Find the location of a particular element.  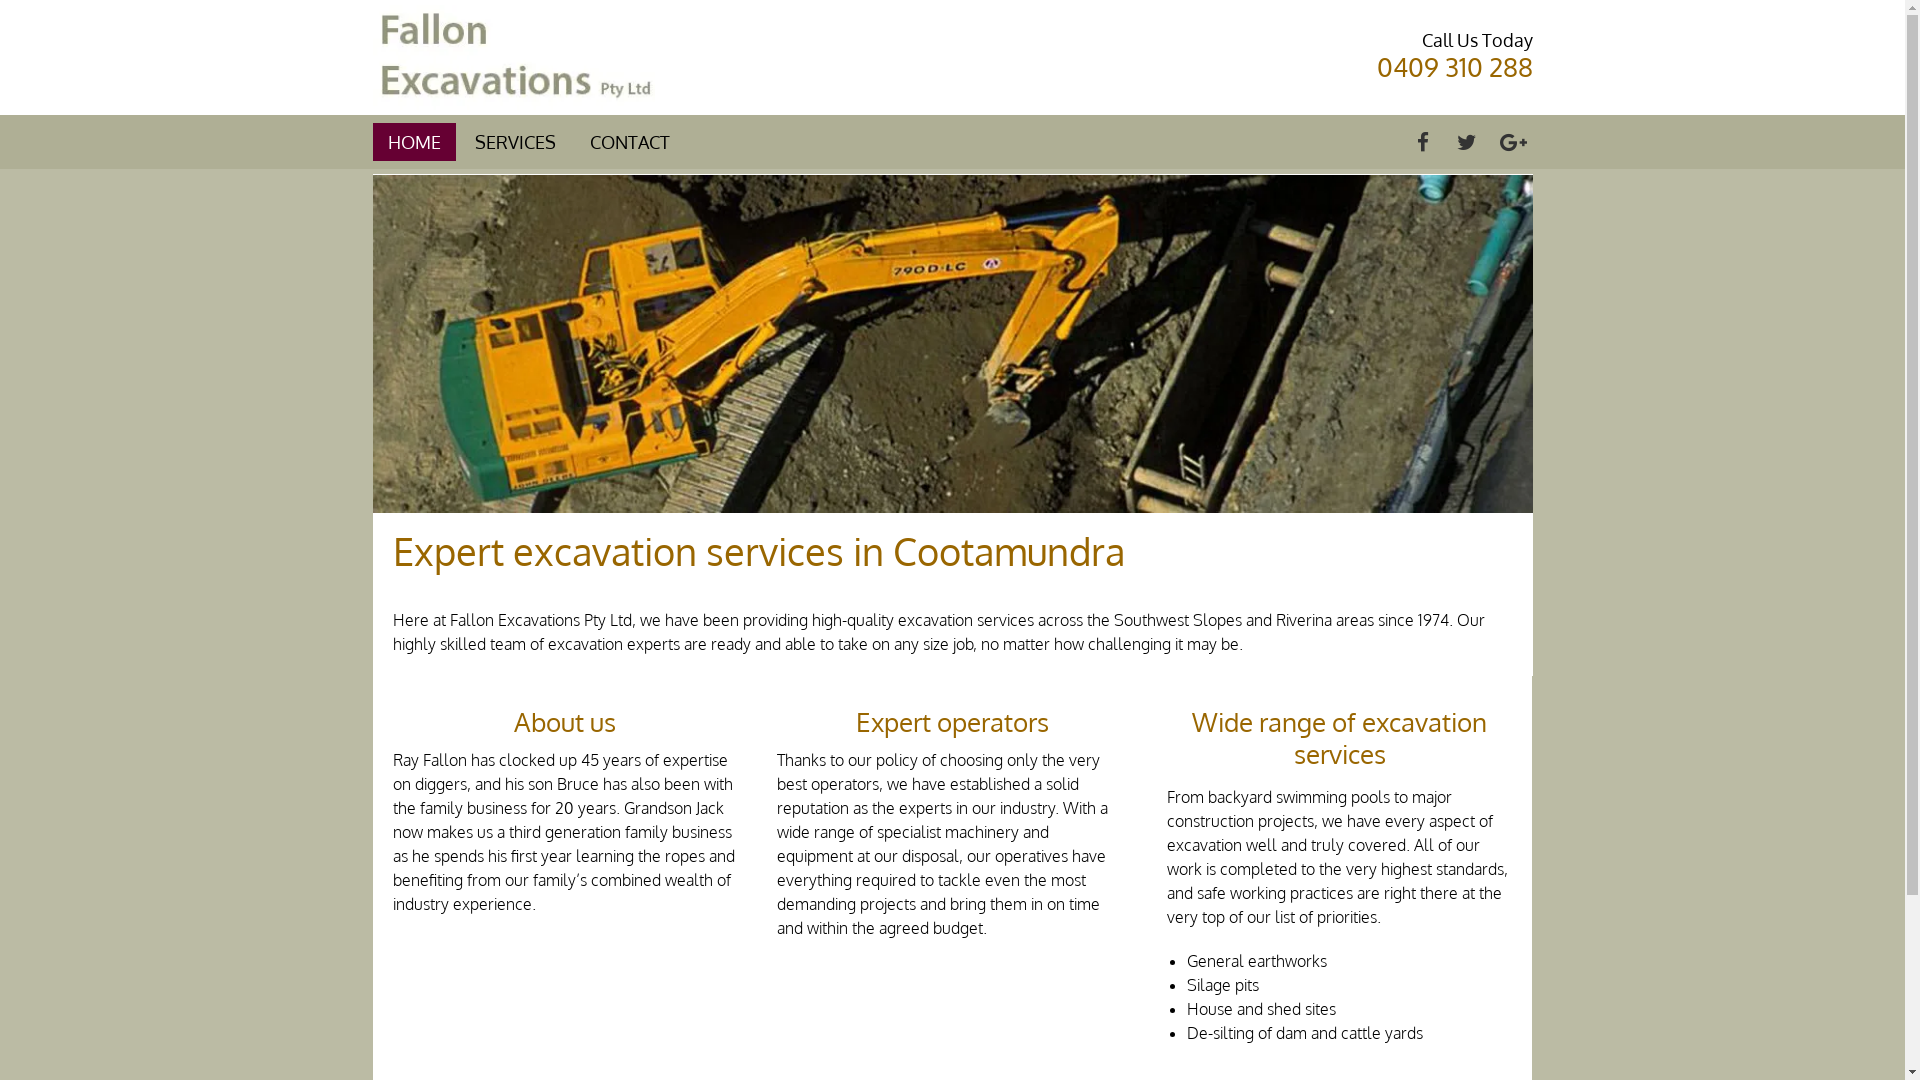

CONTACT is located at coordinates (630, 142).